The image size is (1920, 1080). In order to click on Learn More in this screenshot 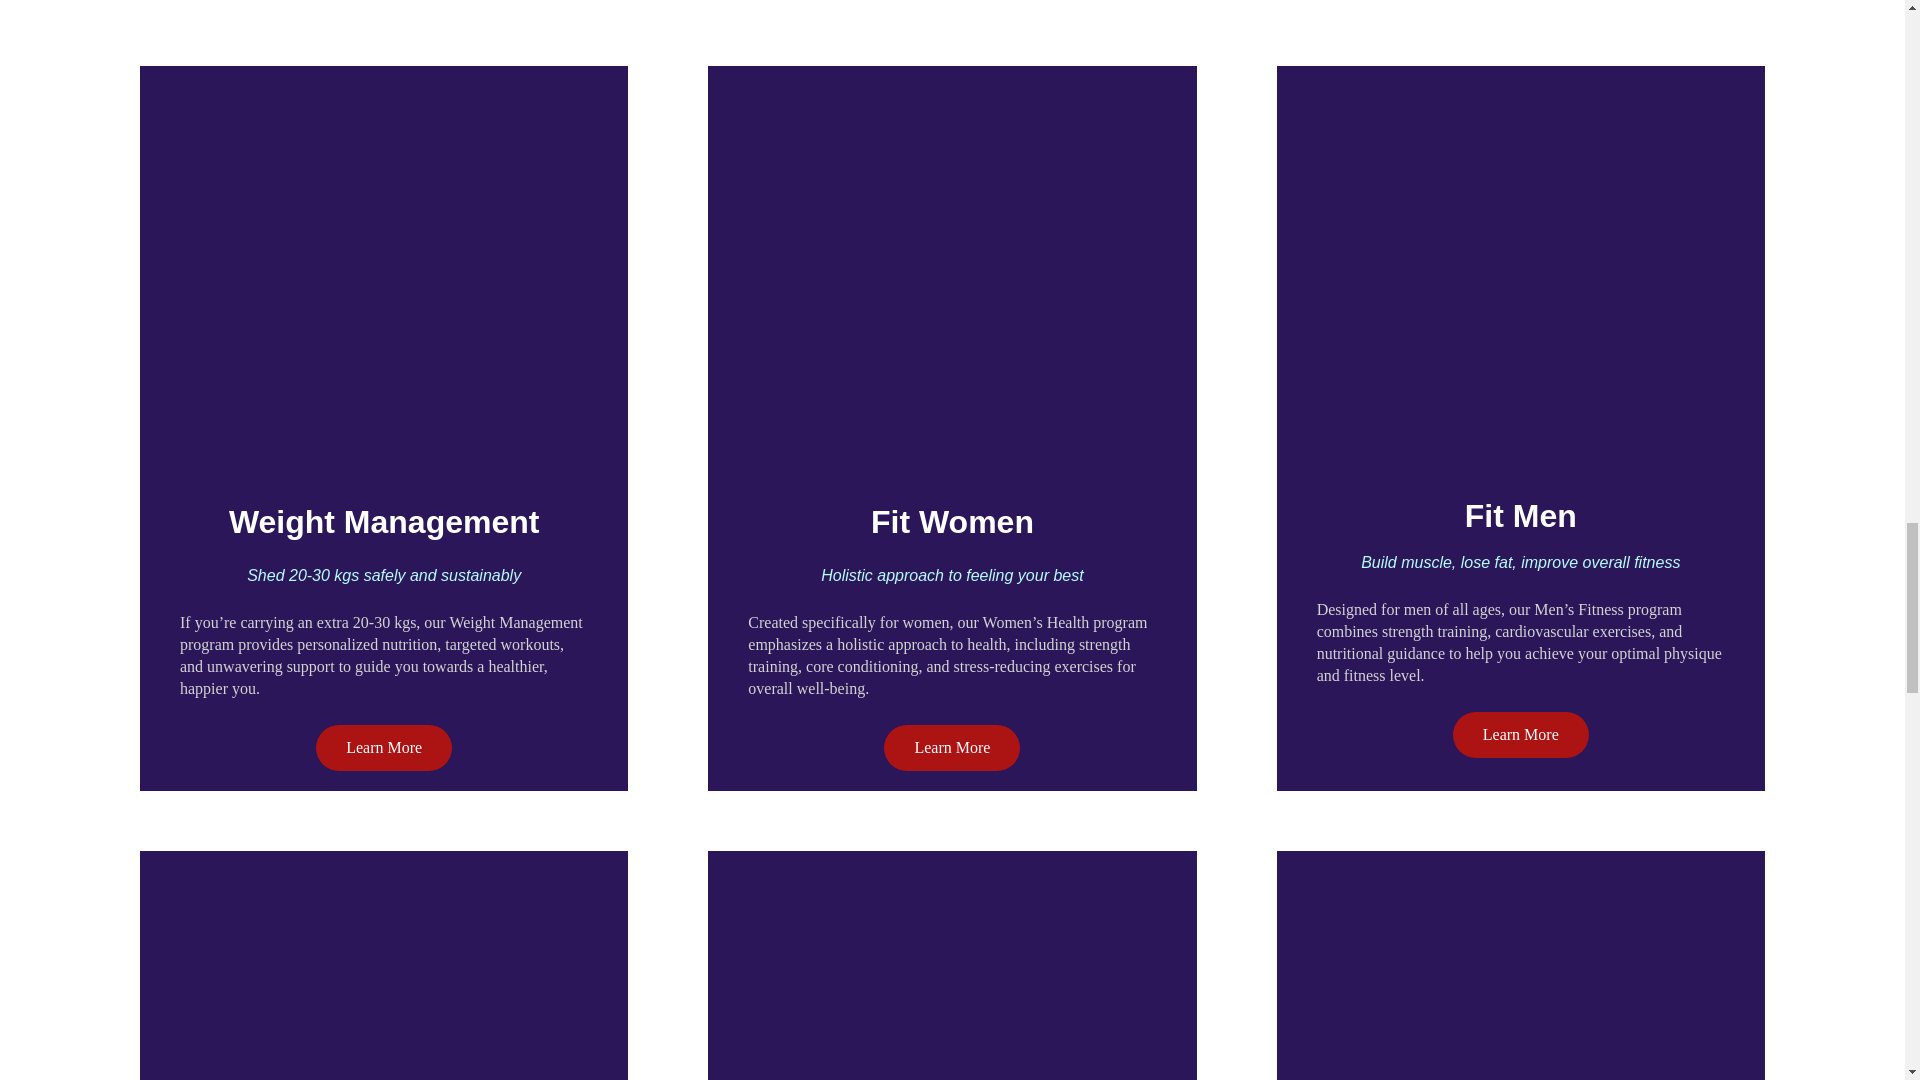, I will do `click(951, 748)`.